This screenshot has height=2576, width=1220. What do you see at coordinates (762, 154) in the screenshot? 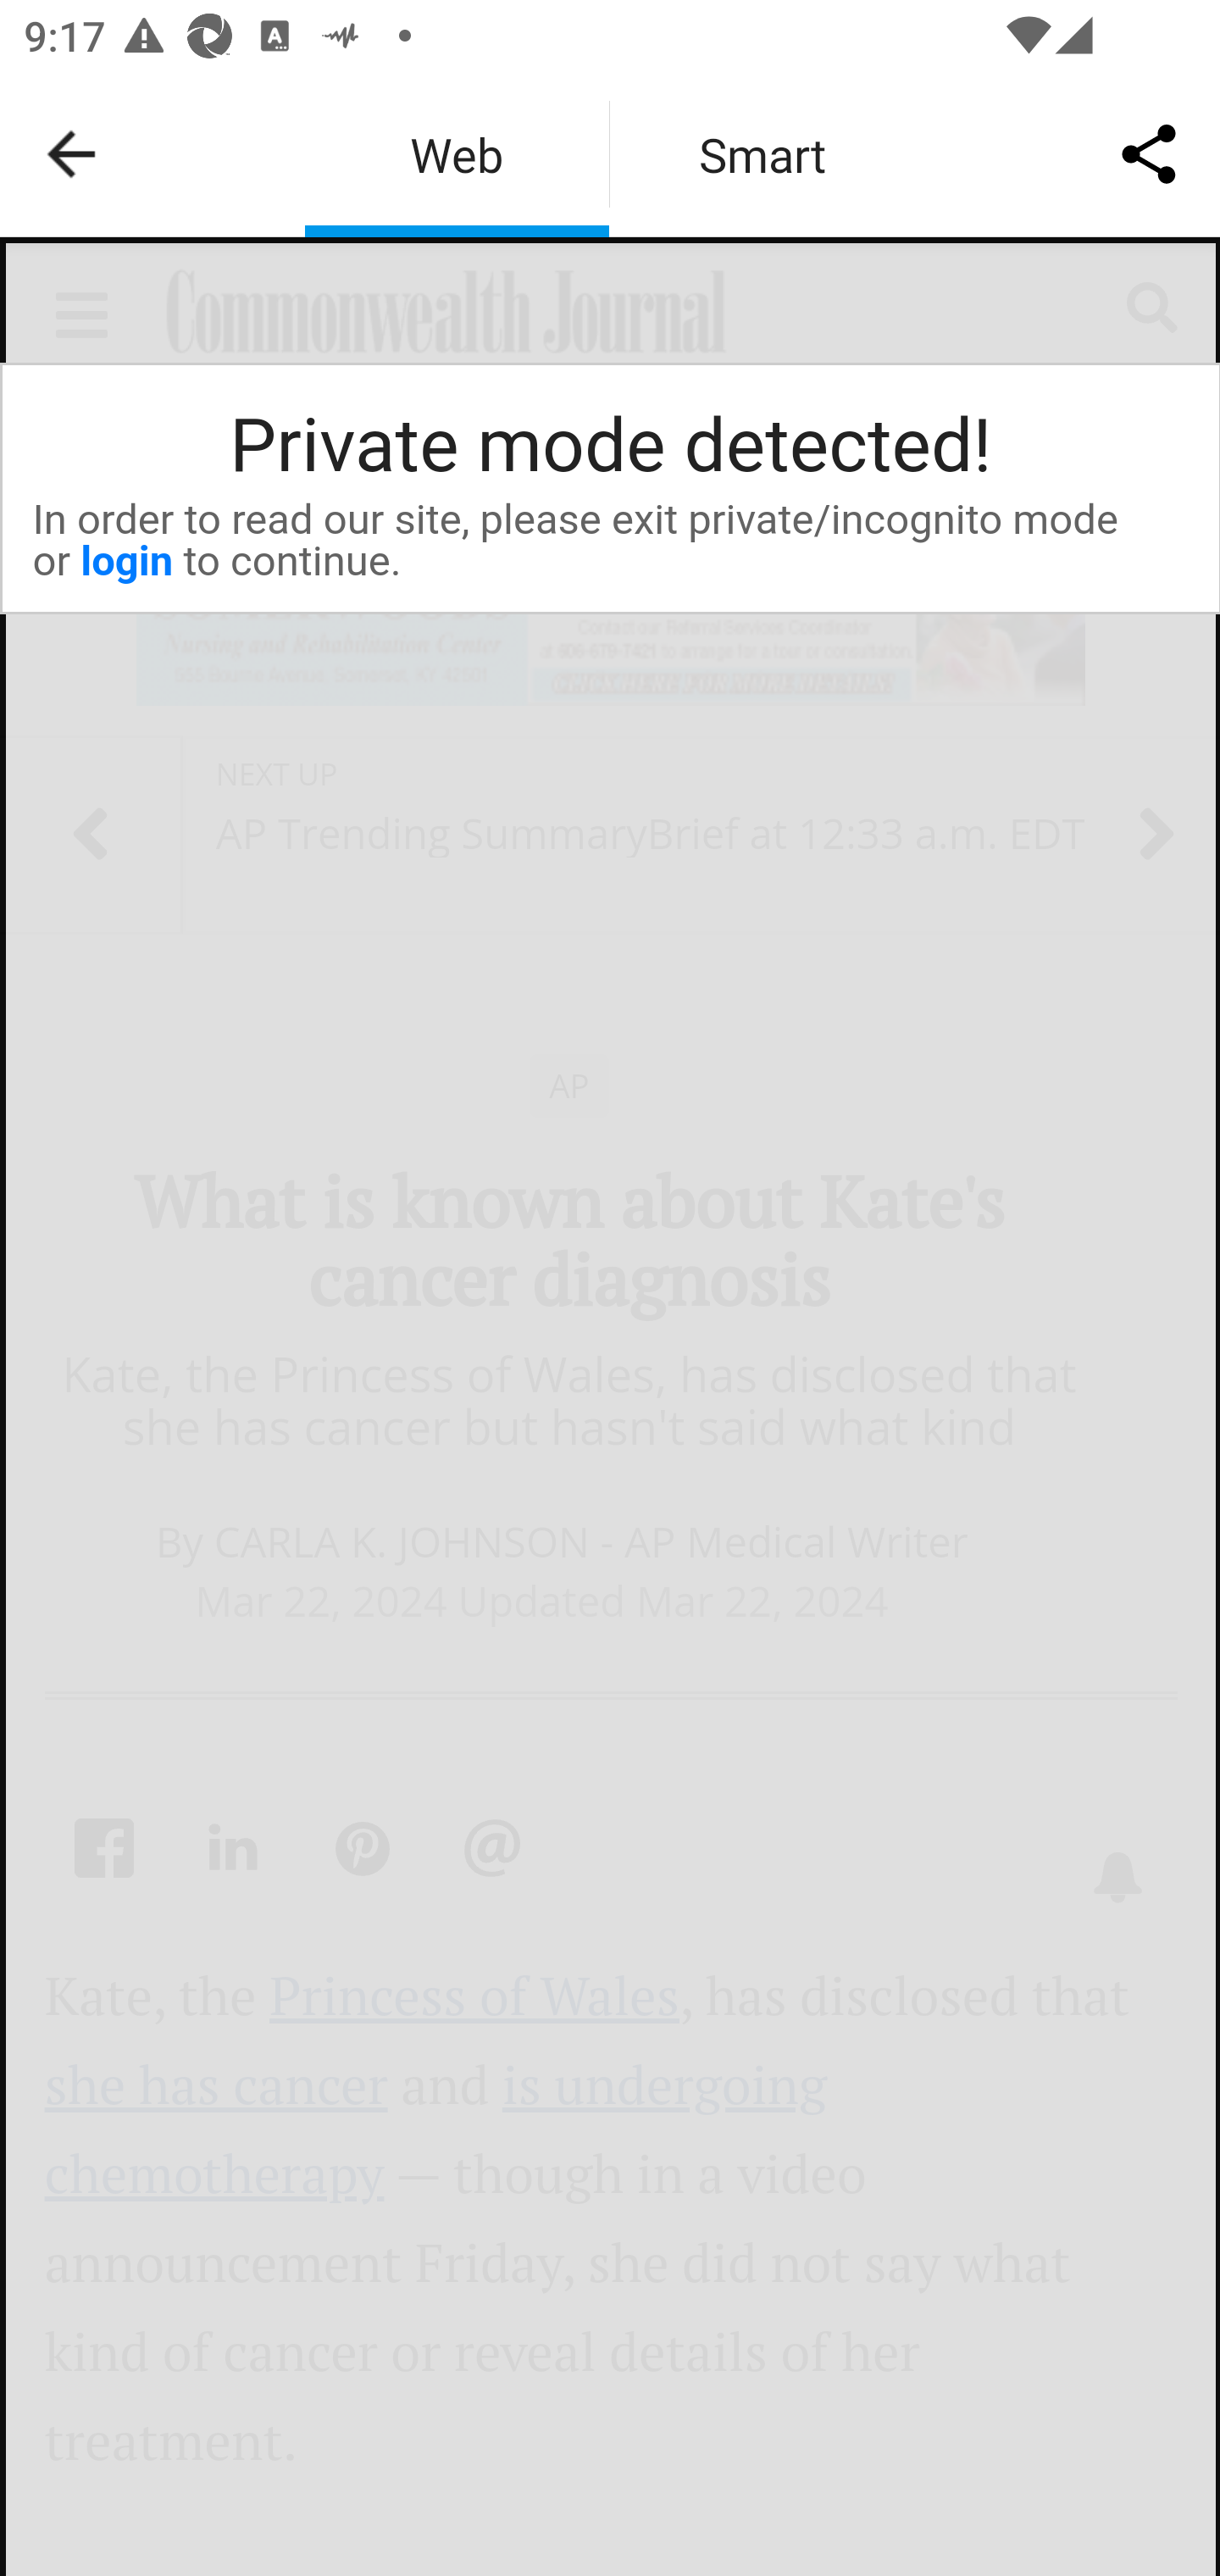
I see `Smart` at bounding box center [762, 154].